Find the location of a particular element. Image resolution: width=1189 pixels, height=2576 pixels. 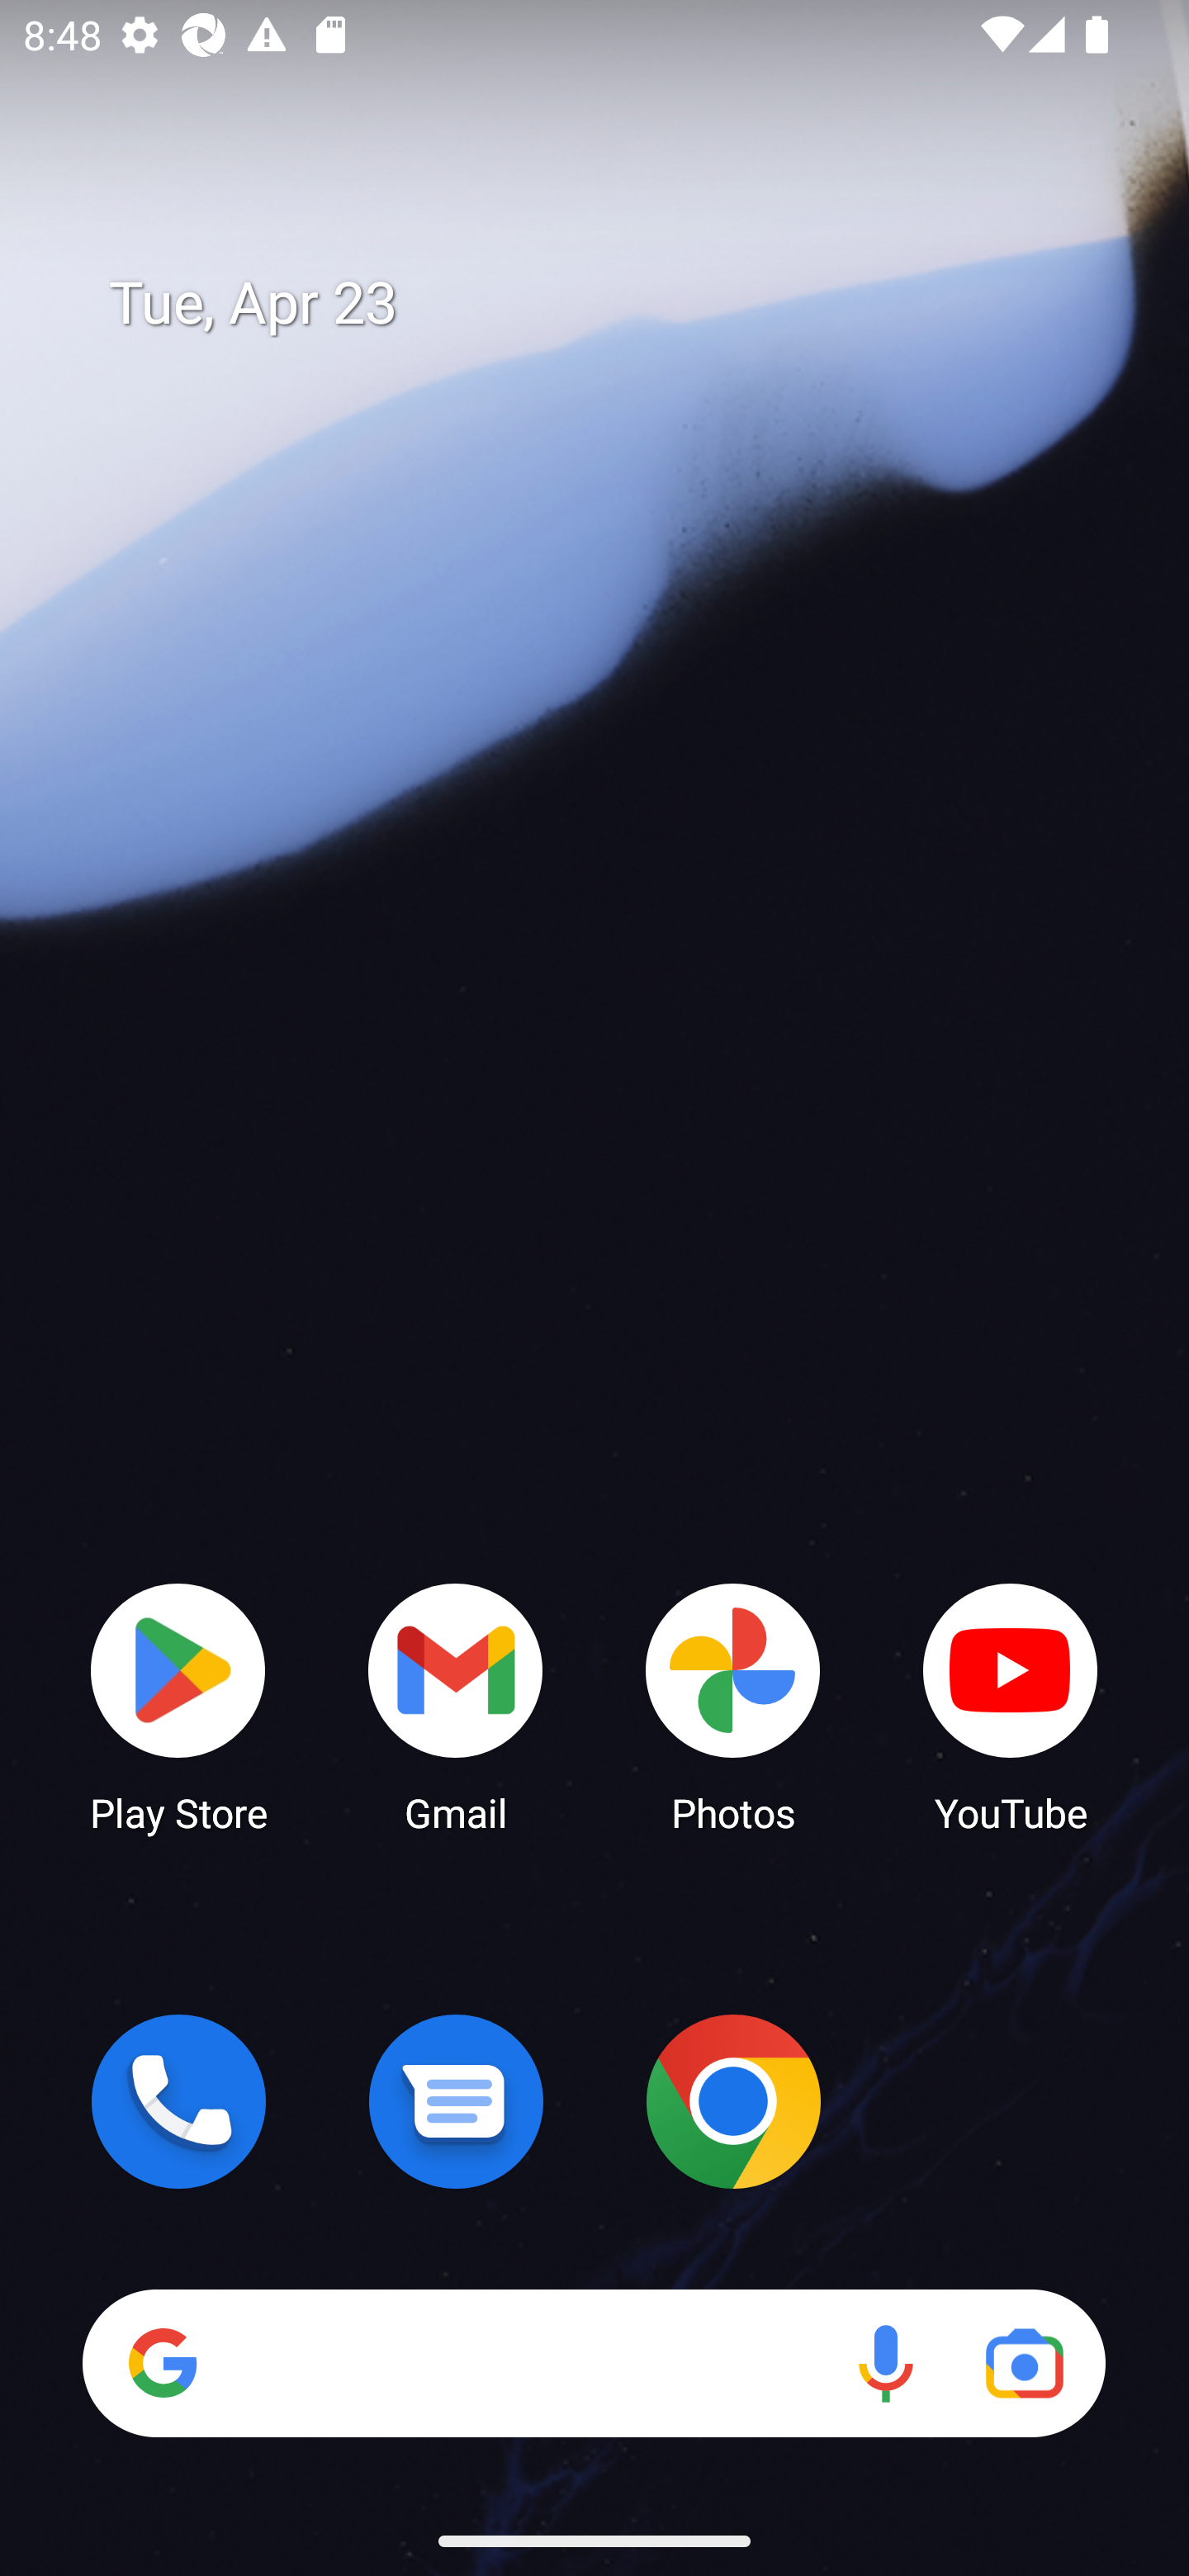

Tue, Apr 23 is located at coordinates (618, 304).